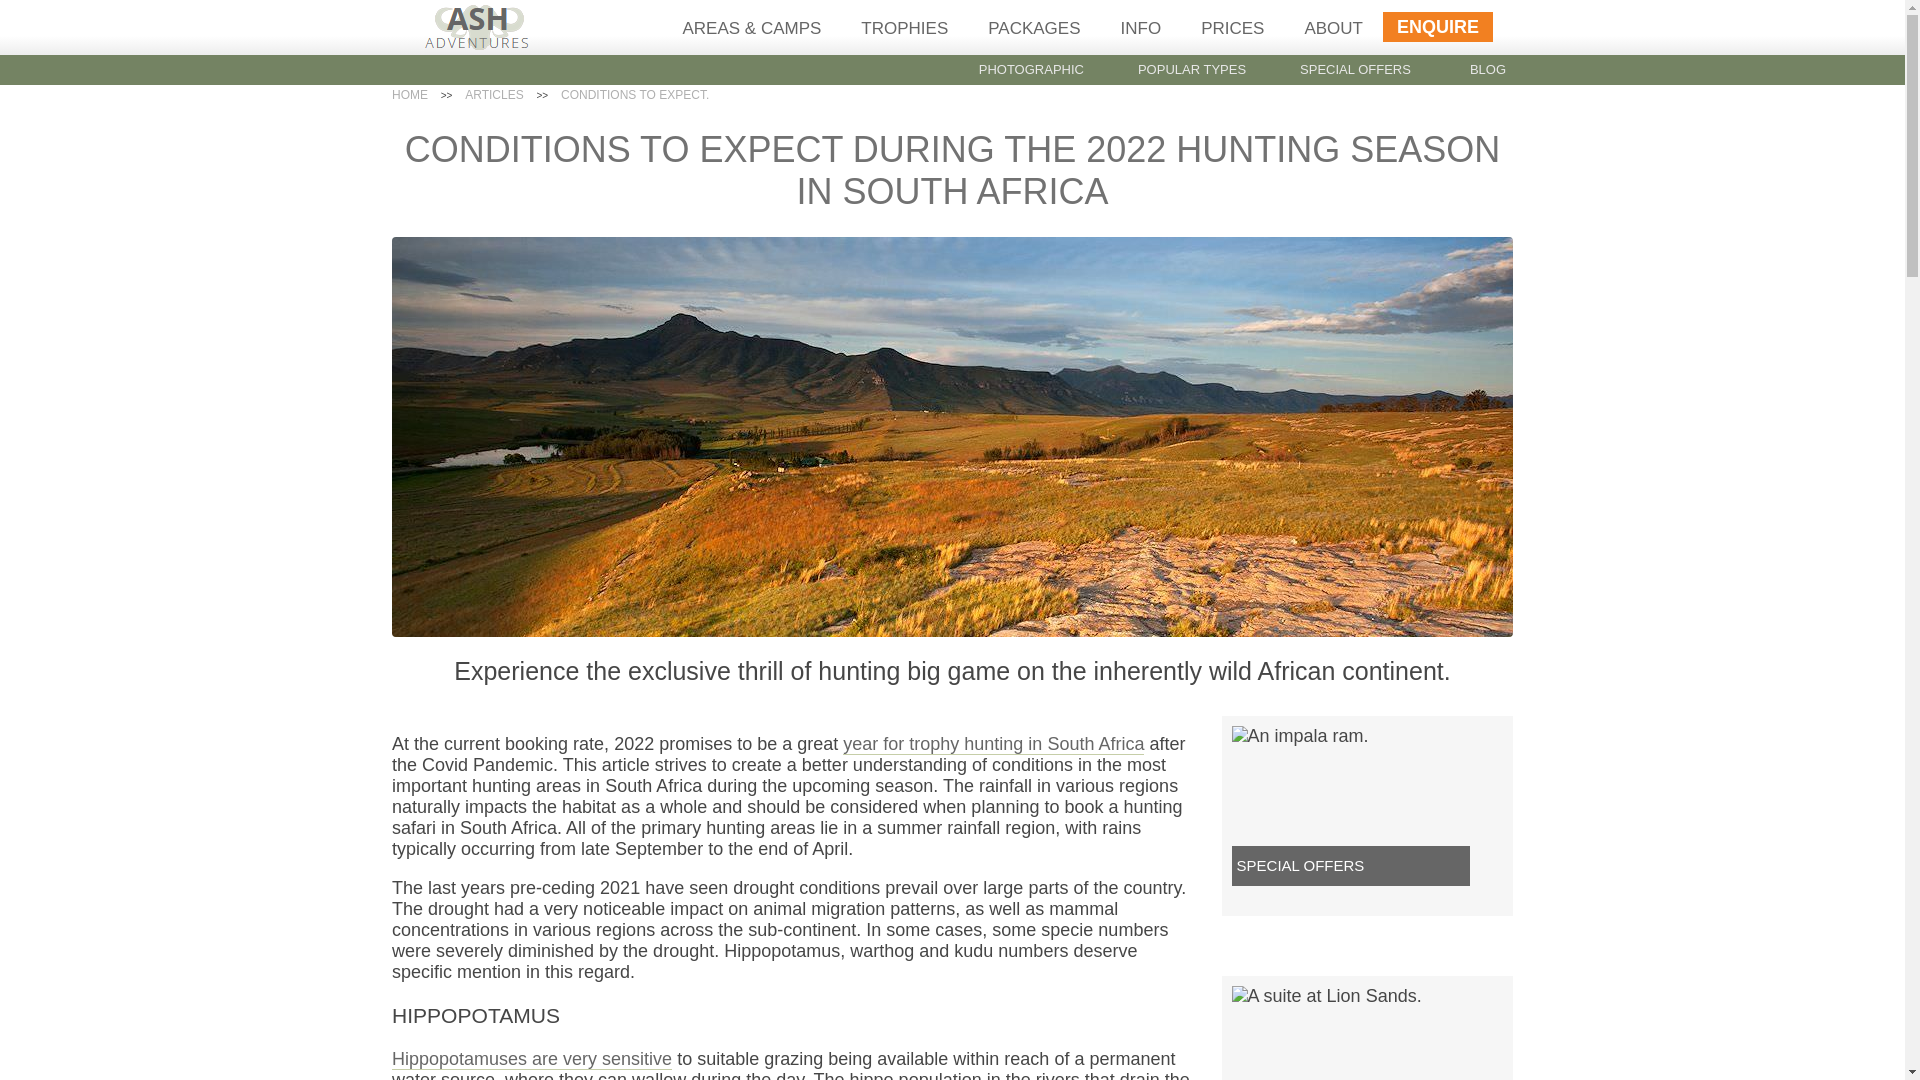 The image size is (1920, 1080). I want to click on HOME, so click(410, 94).